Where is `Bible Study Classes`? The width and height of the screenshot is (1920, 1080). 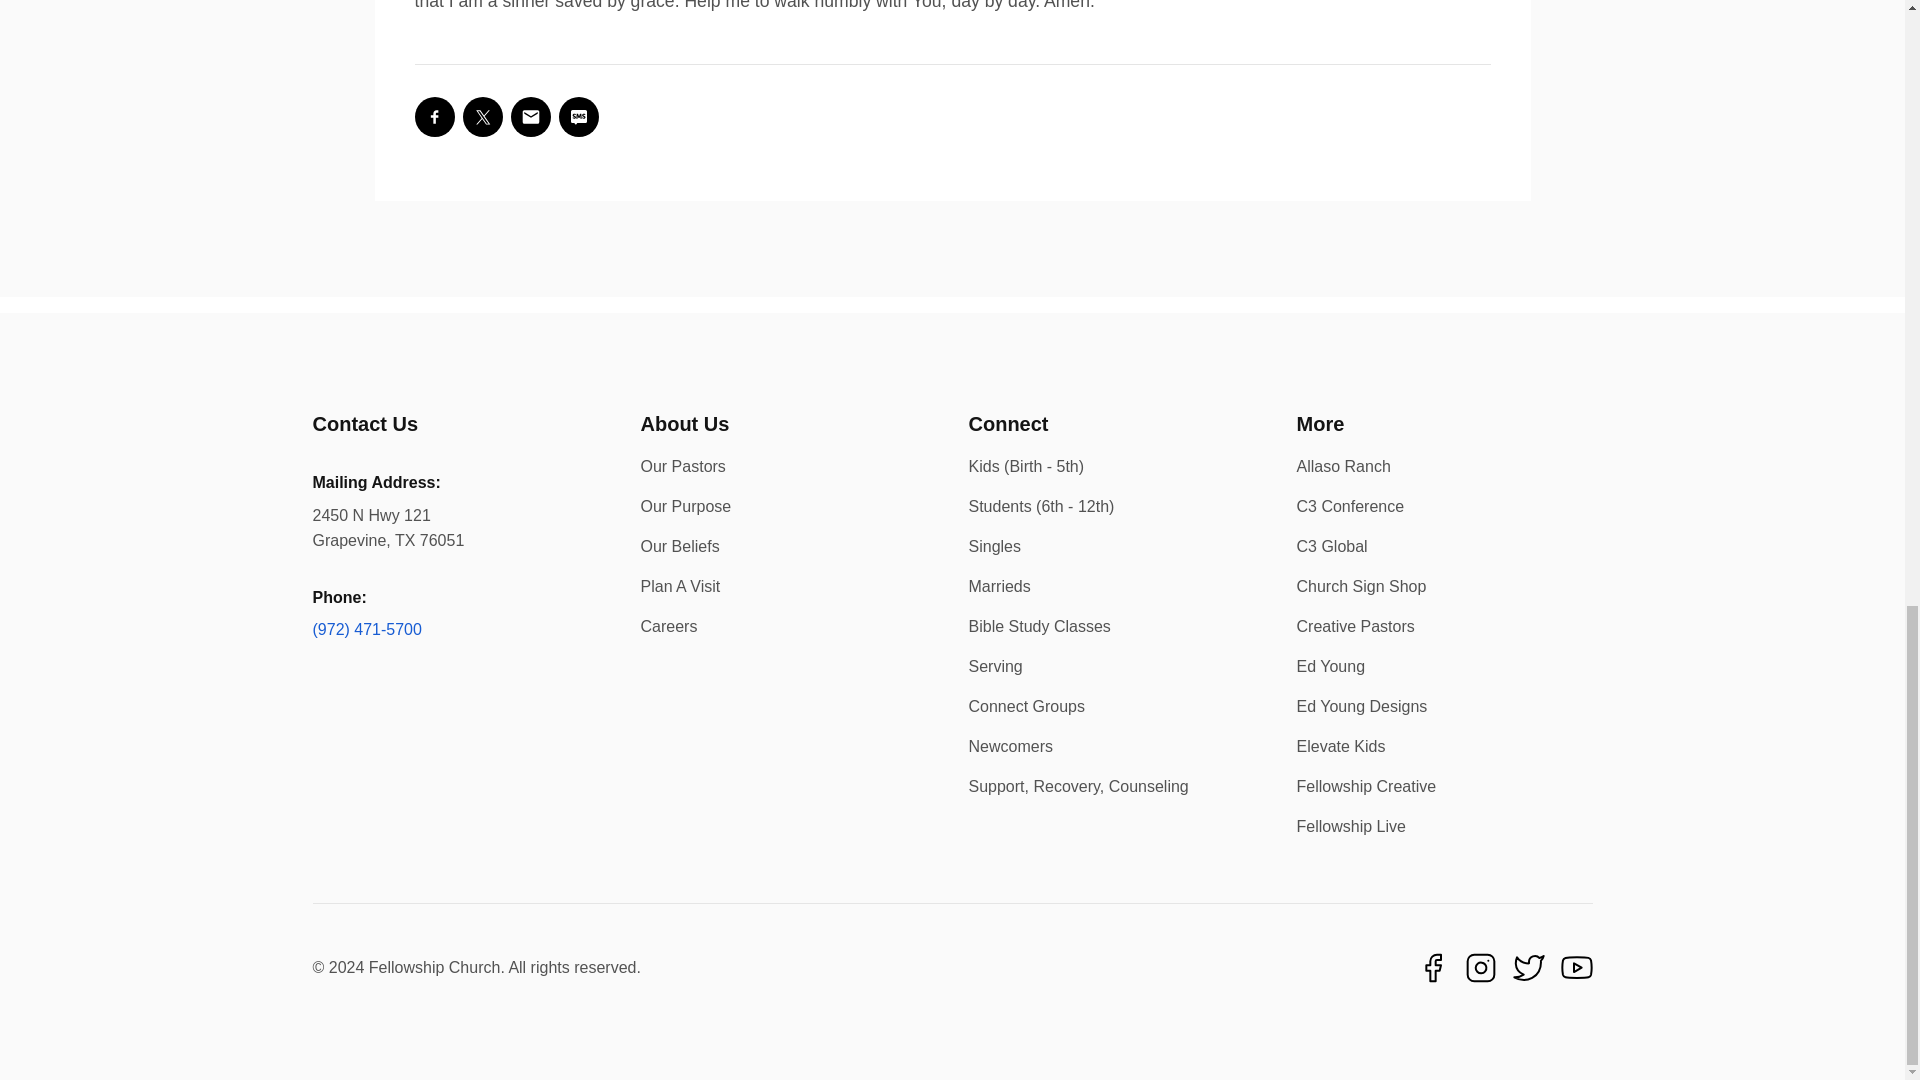
Bible Study Classes is located at coordinates (1038, 626).